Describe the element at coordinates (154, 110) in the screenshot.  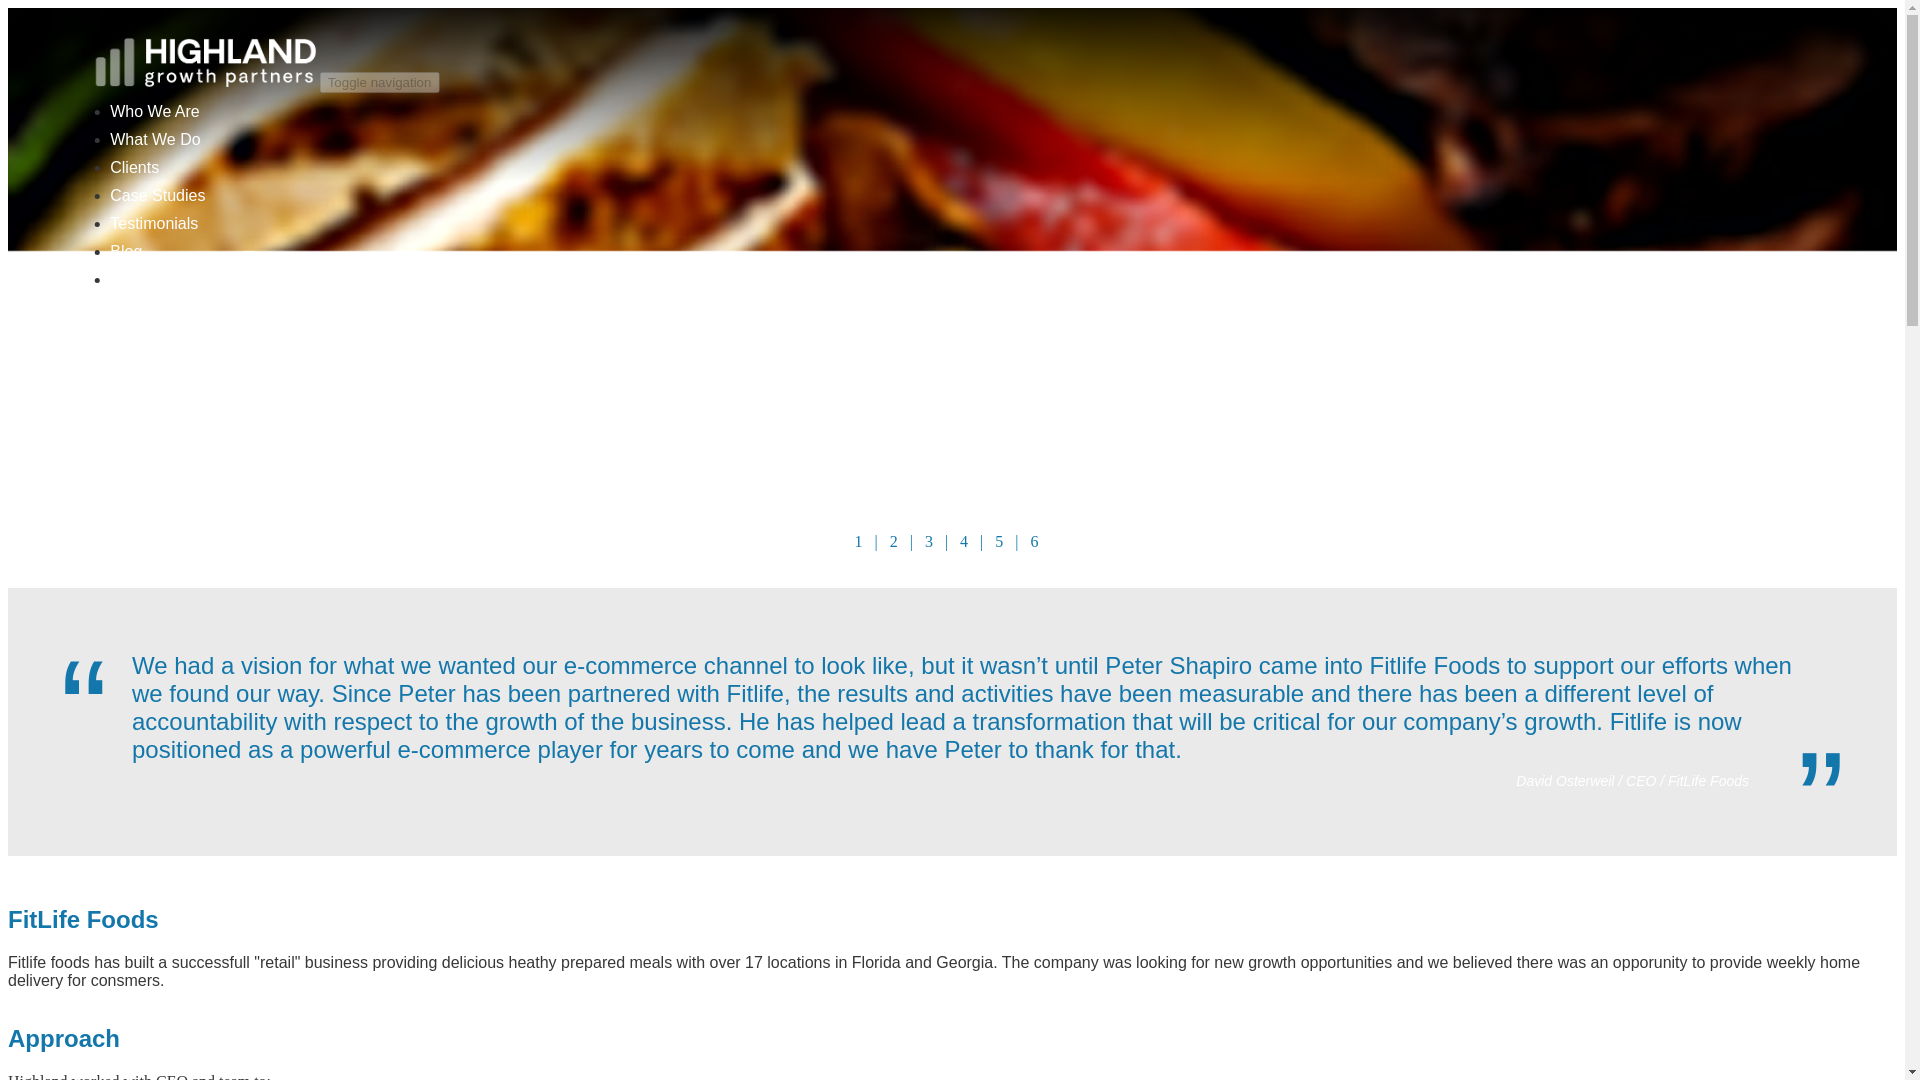
I see `Who We Are` at that location.